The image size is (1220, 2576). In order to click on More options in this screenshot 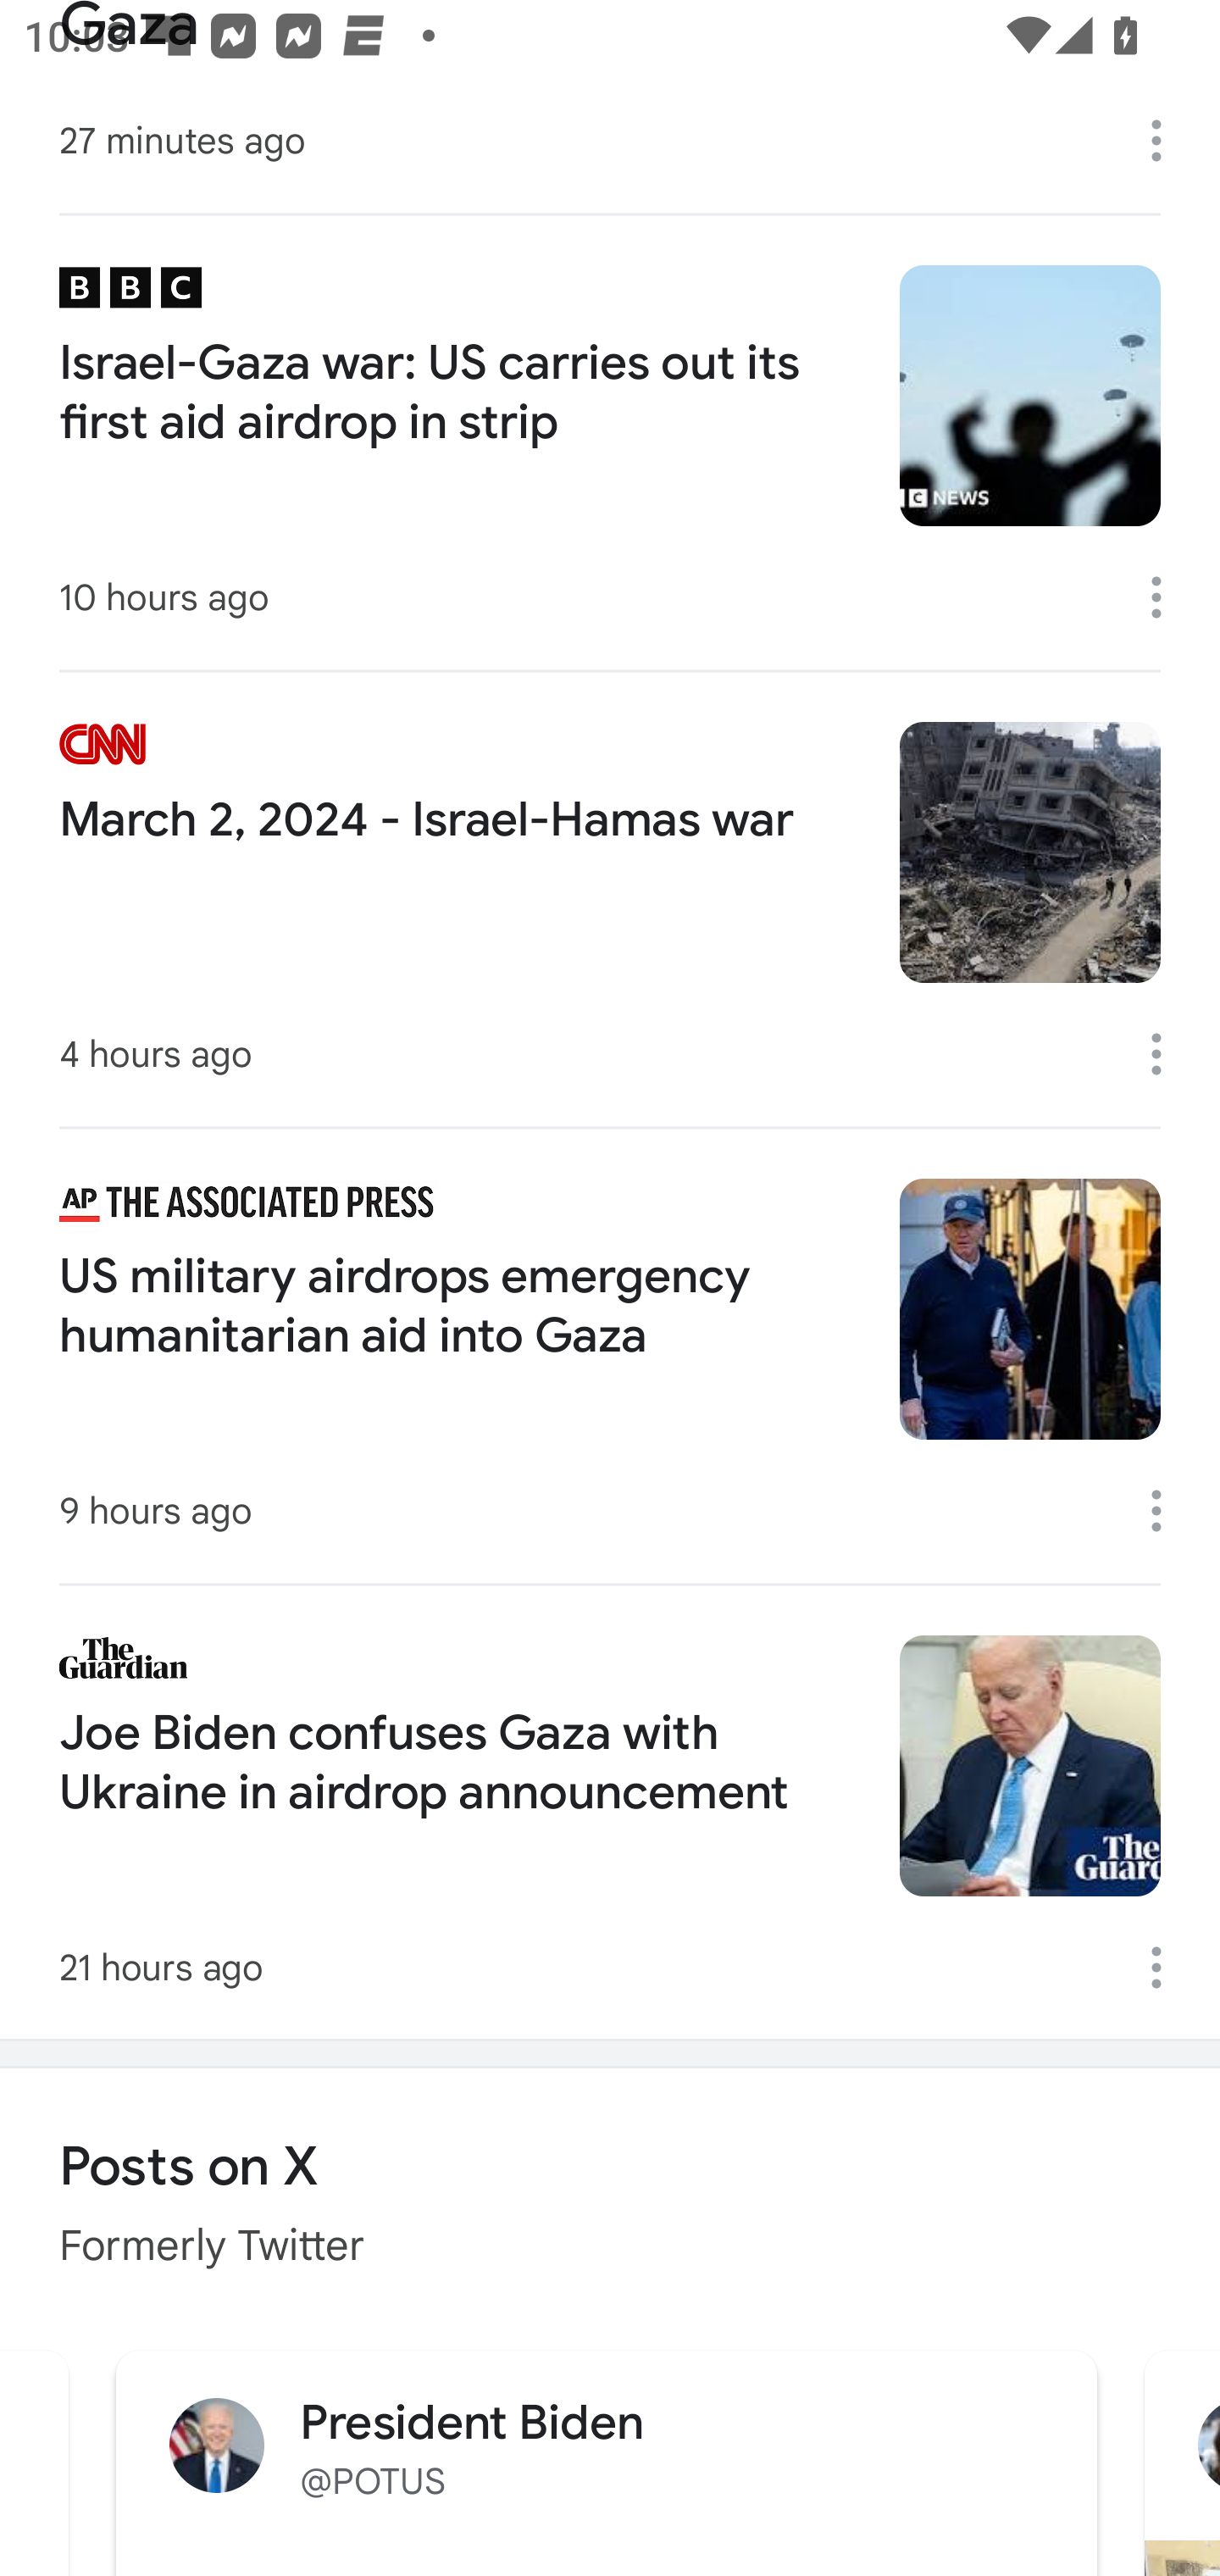, I will do `click(1167, 1510)`.